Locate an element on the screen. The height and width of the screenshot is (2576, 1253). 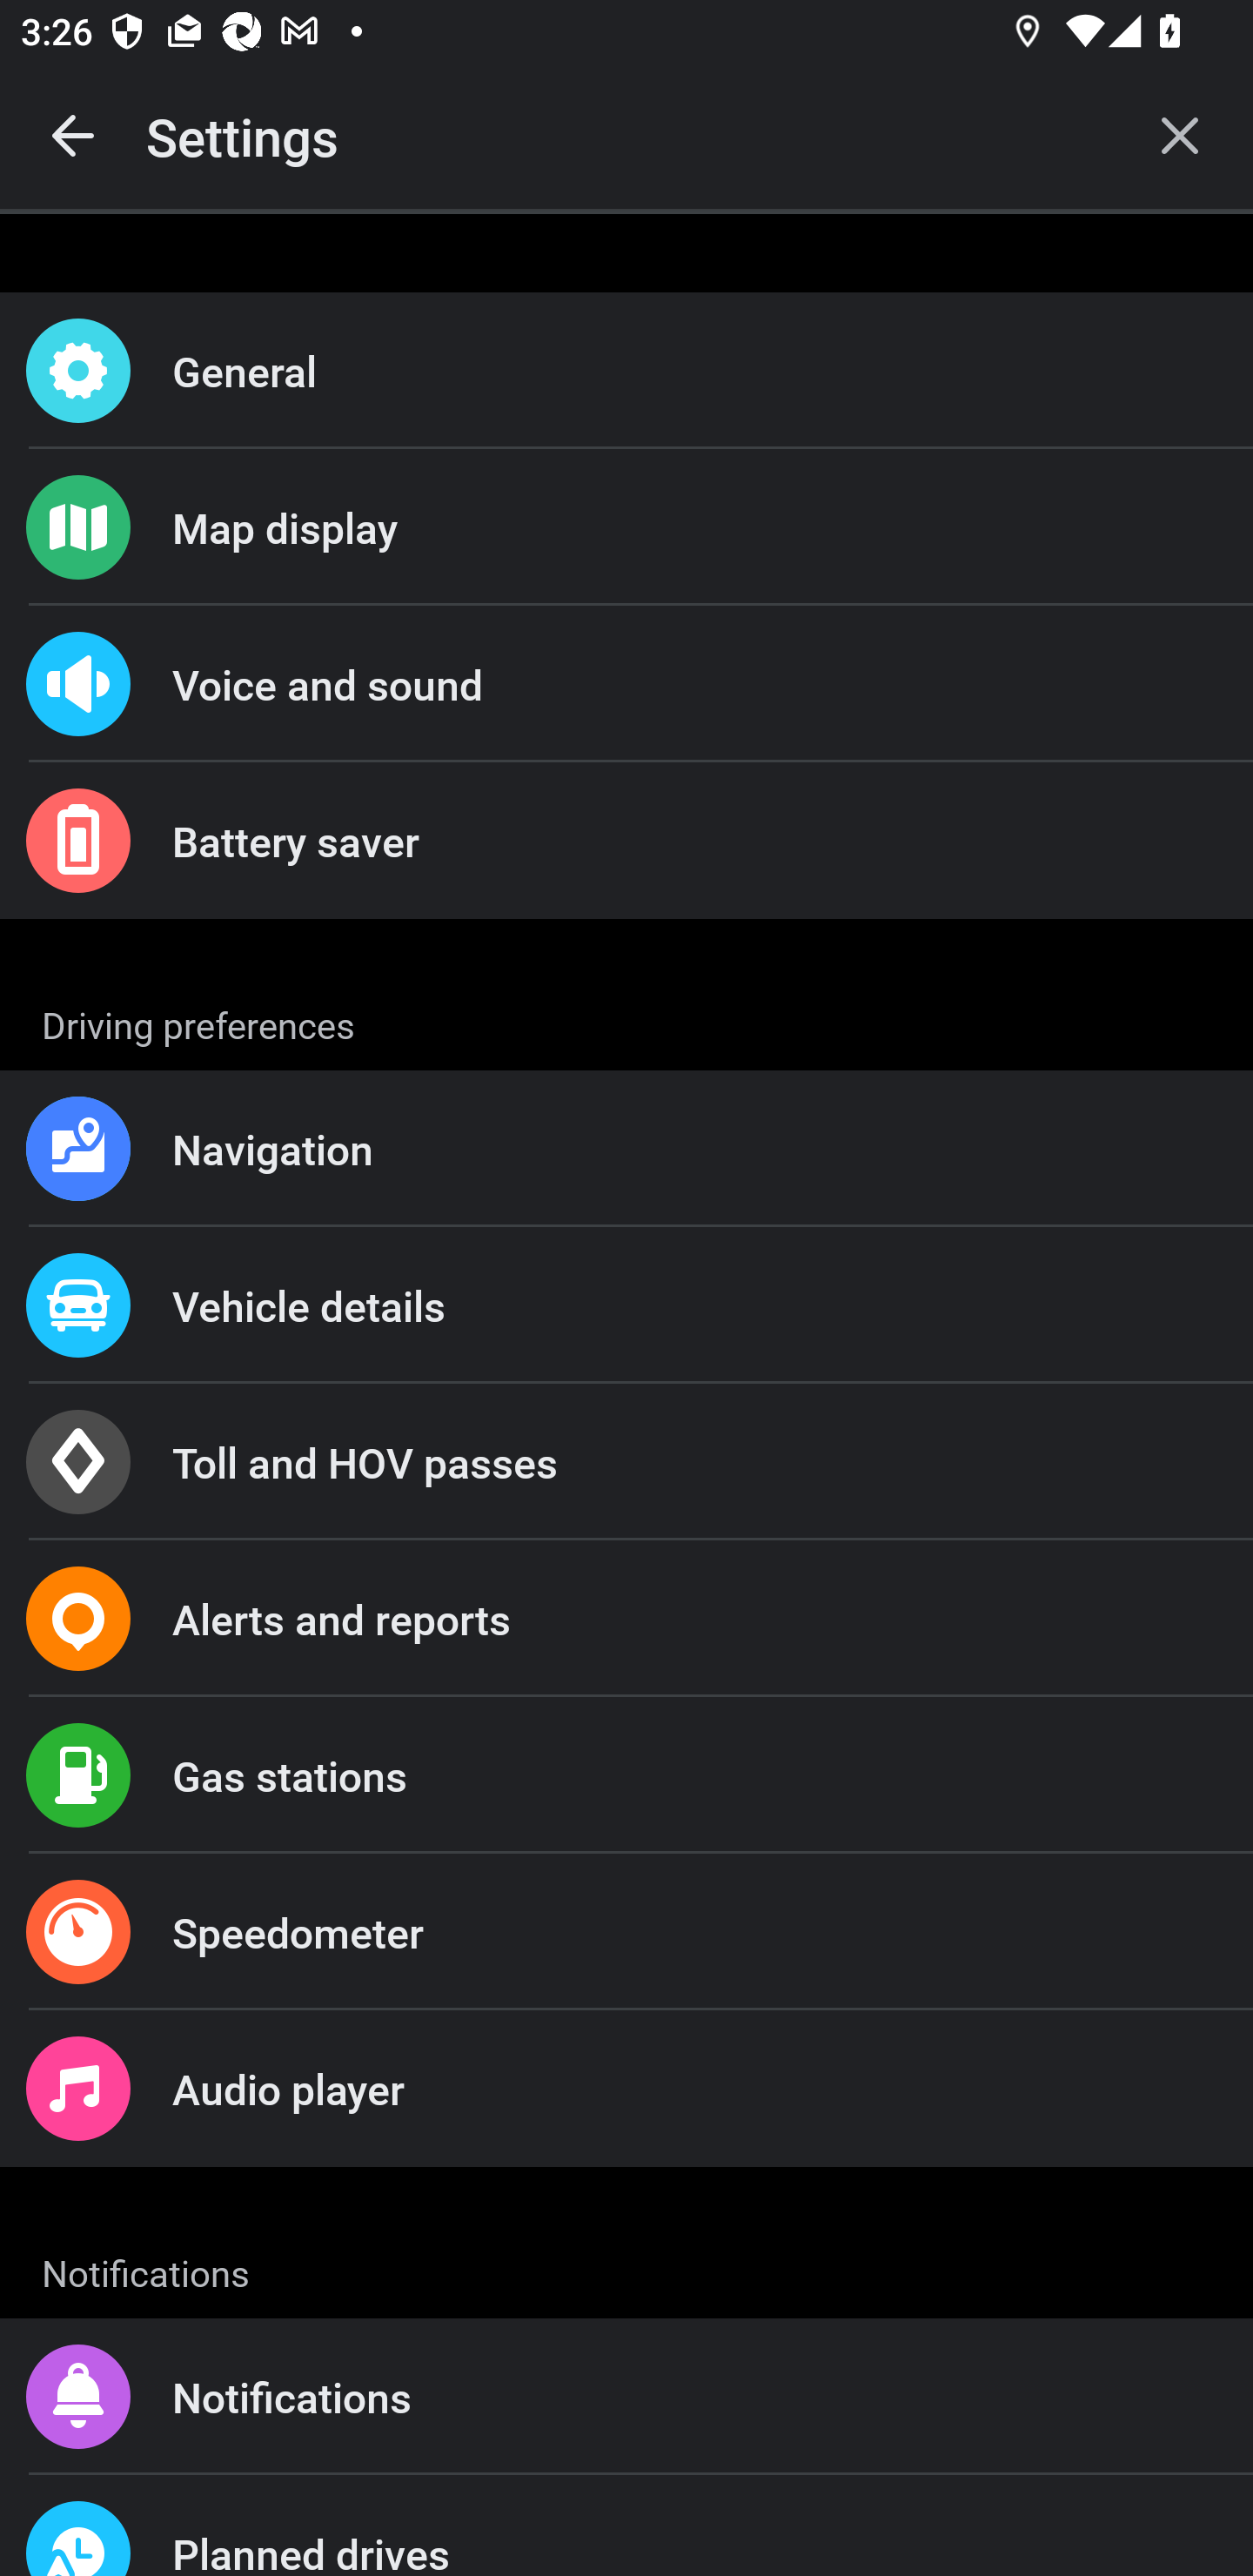
General is located at coordinates (626, 371).